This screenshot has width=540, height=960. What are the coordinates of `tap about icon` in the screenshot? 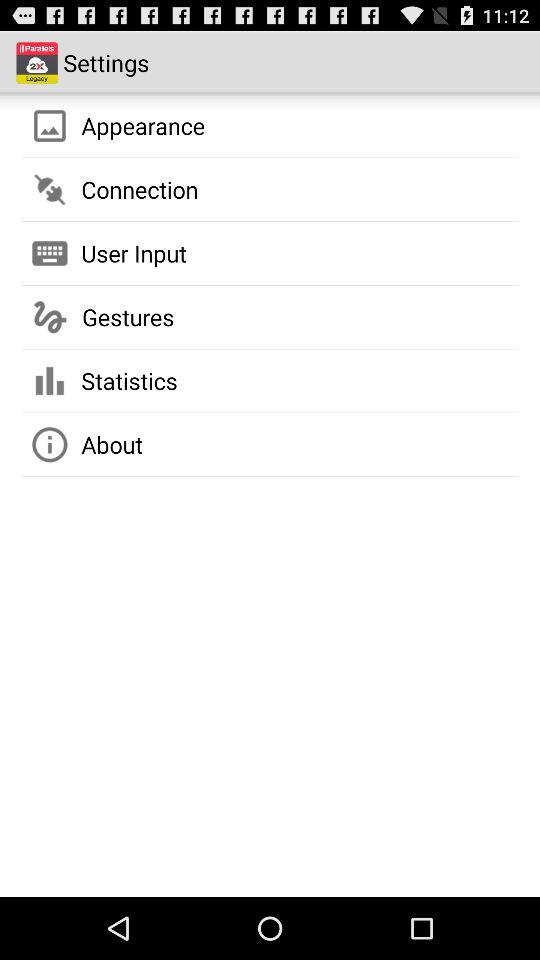 It's located at (112, 444).